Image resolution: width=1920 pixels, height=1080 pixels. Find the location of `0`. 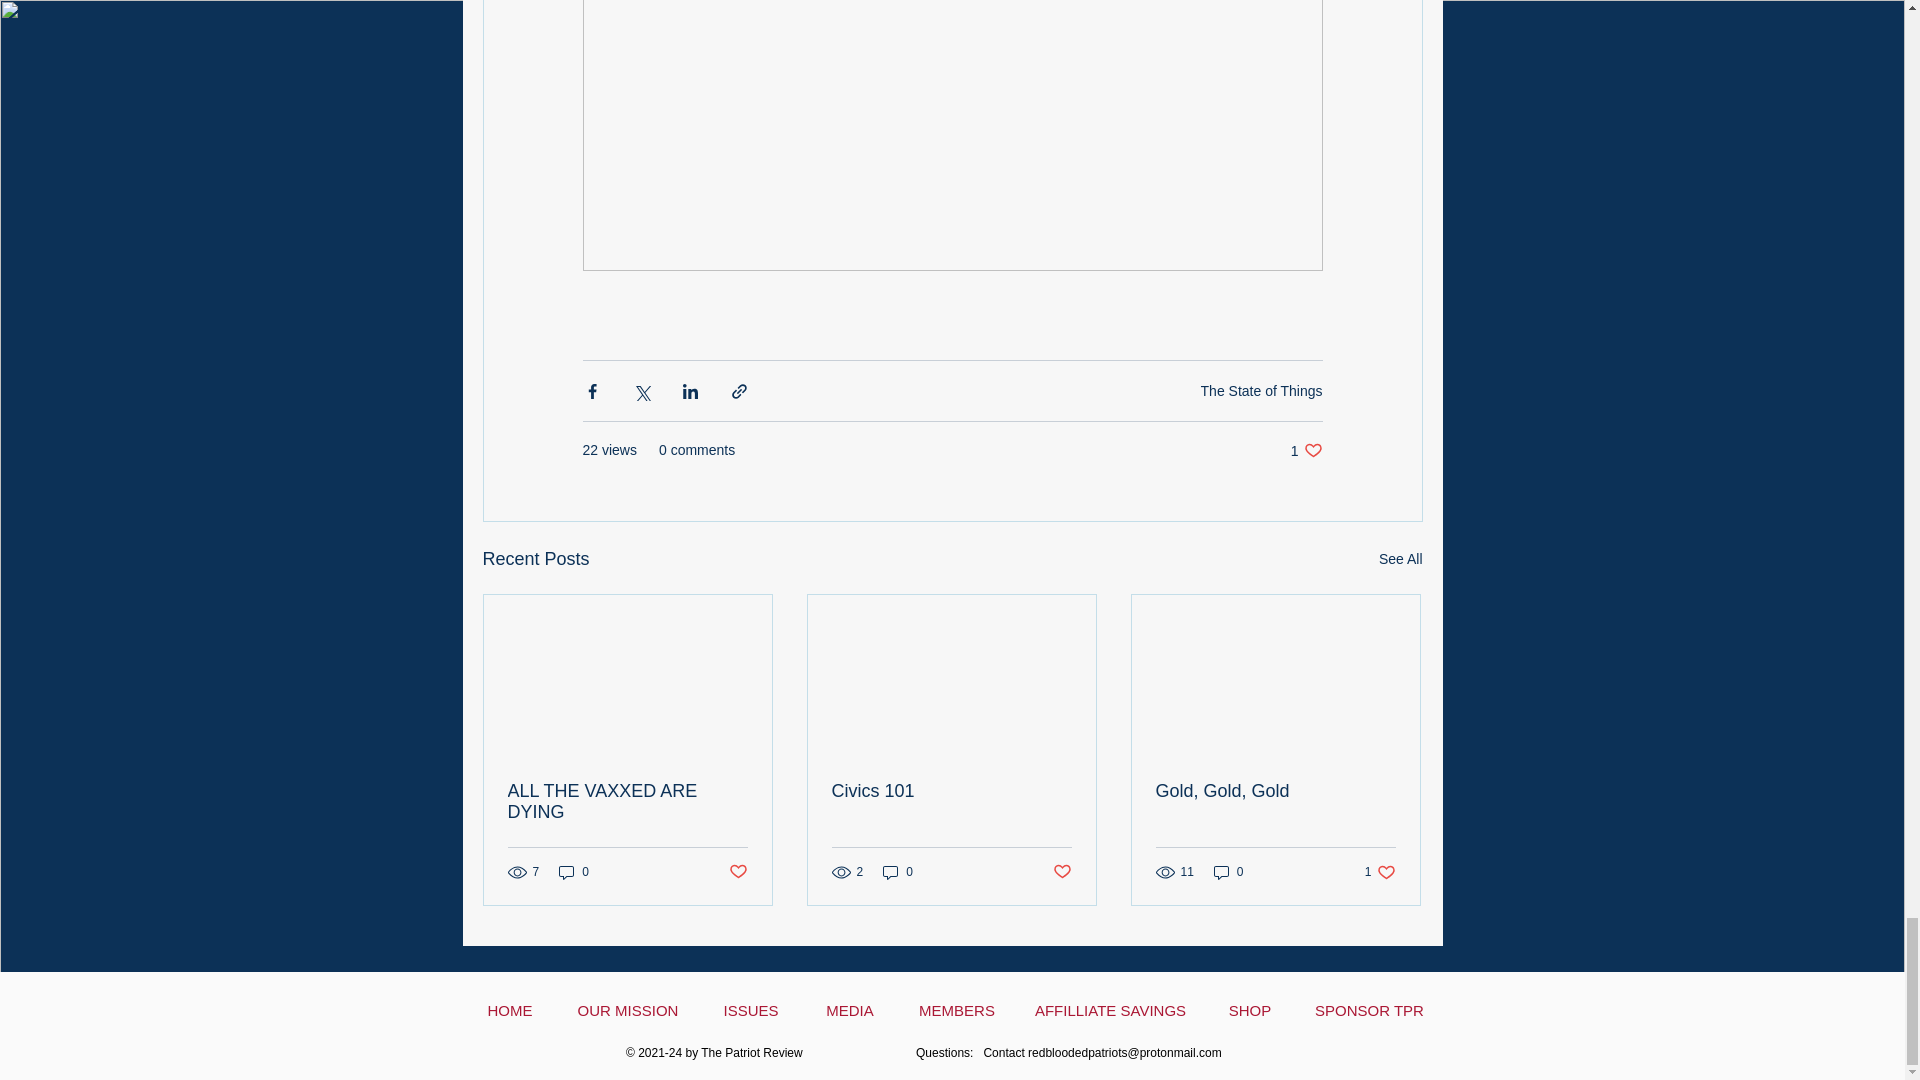

0 is located at coordinates (898, 872).